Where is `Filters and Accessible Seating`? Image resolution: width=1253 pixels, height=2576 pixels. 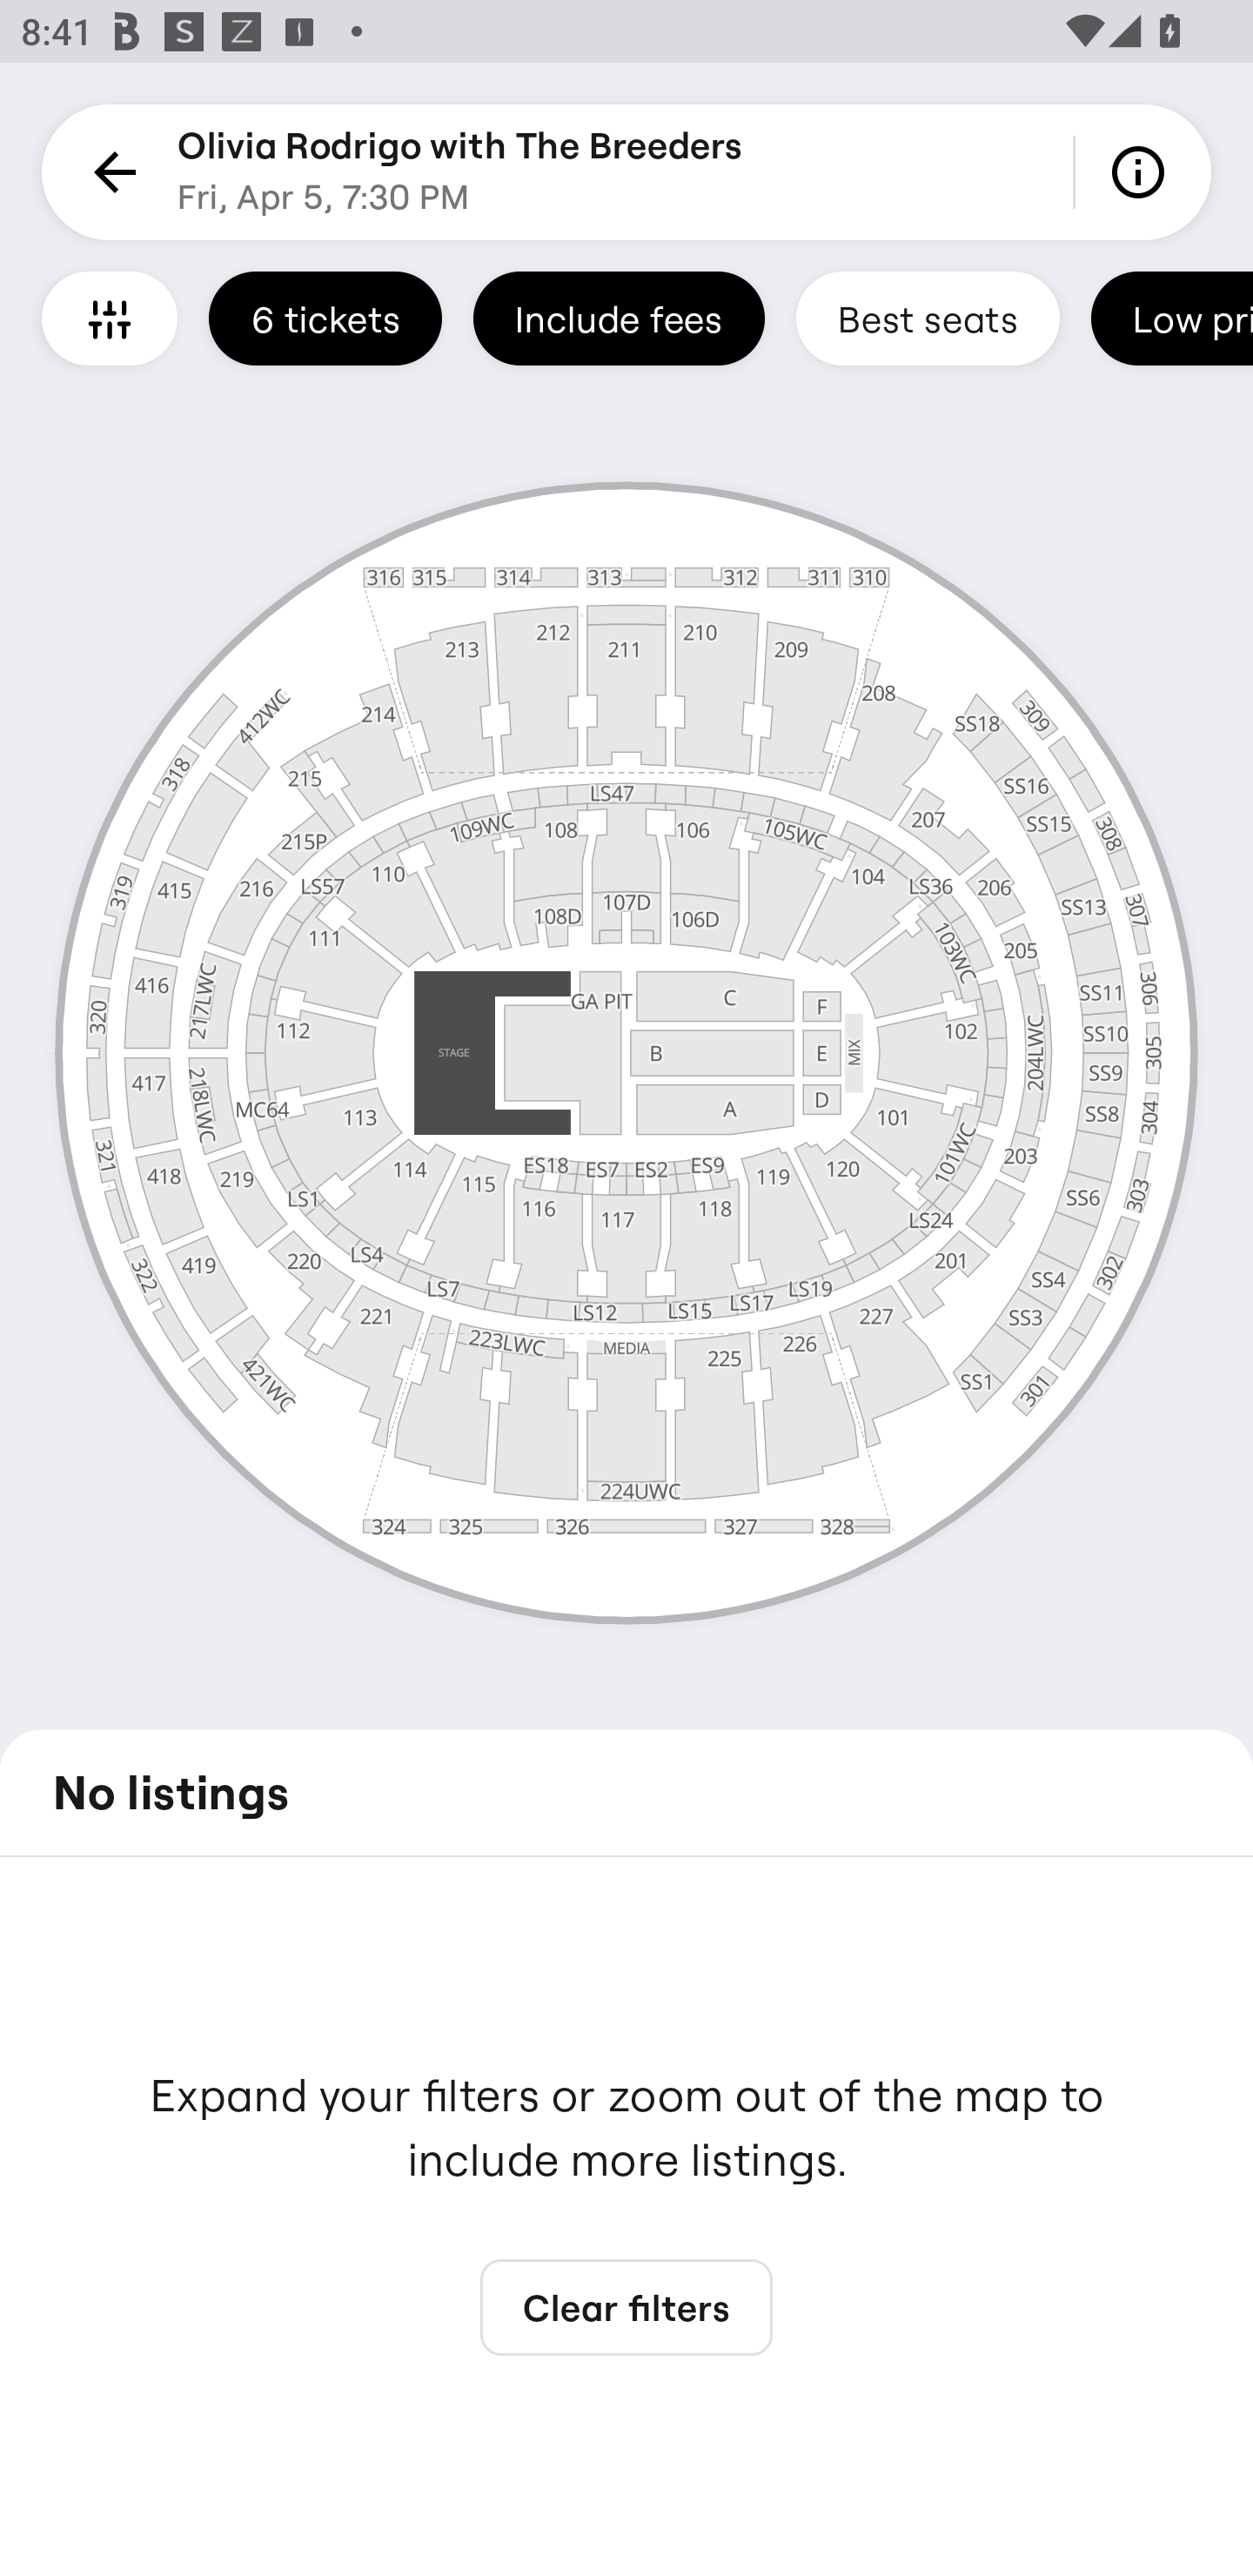
Filters and Accessible Seating is located at coordinates (110, 318).